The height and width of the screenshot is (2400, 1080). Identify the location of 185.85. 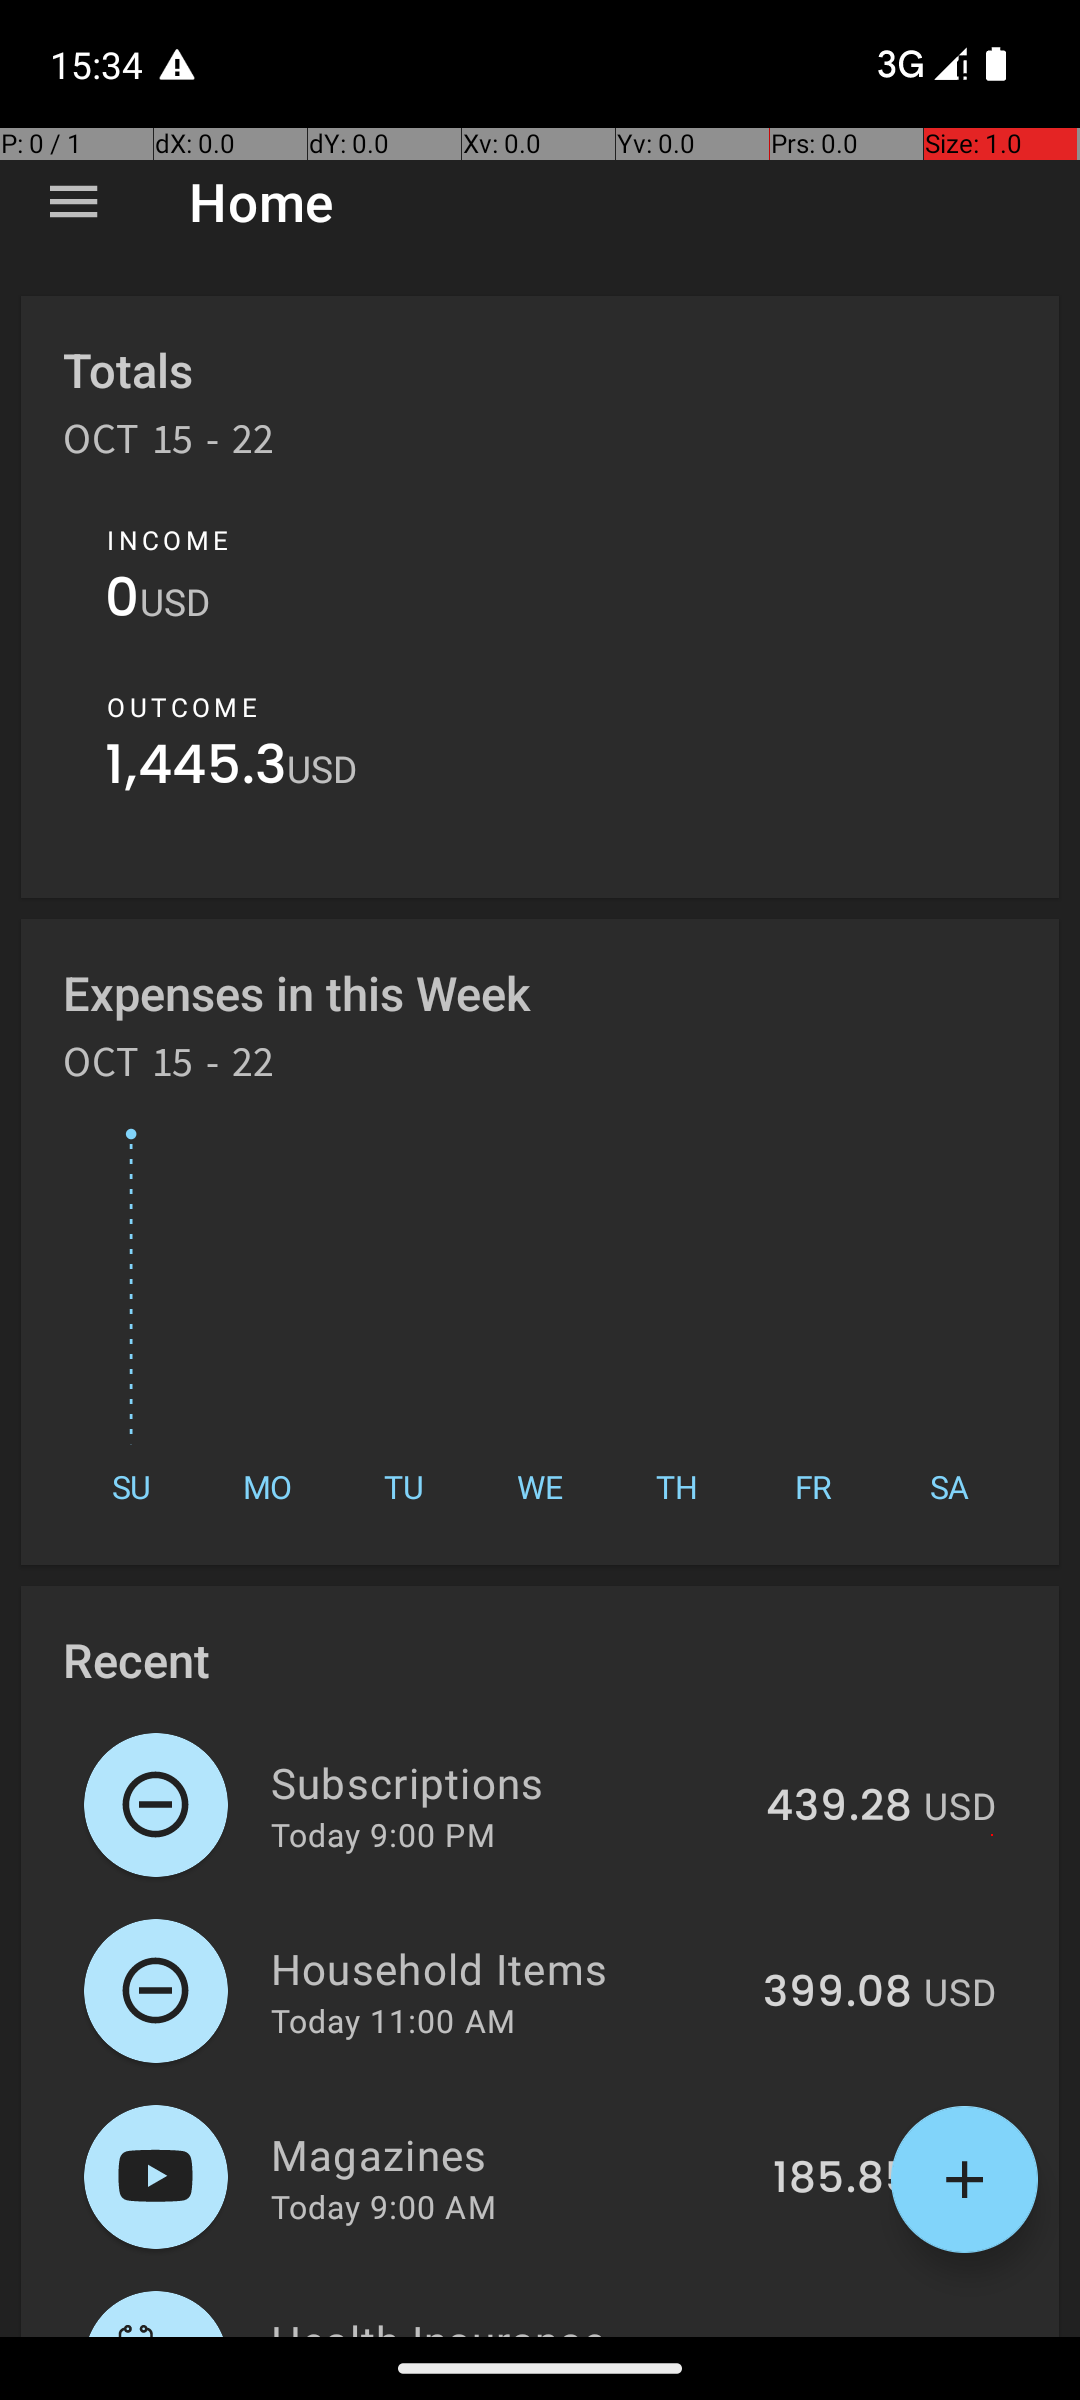
(842, 2179).